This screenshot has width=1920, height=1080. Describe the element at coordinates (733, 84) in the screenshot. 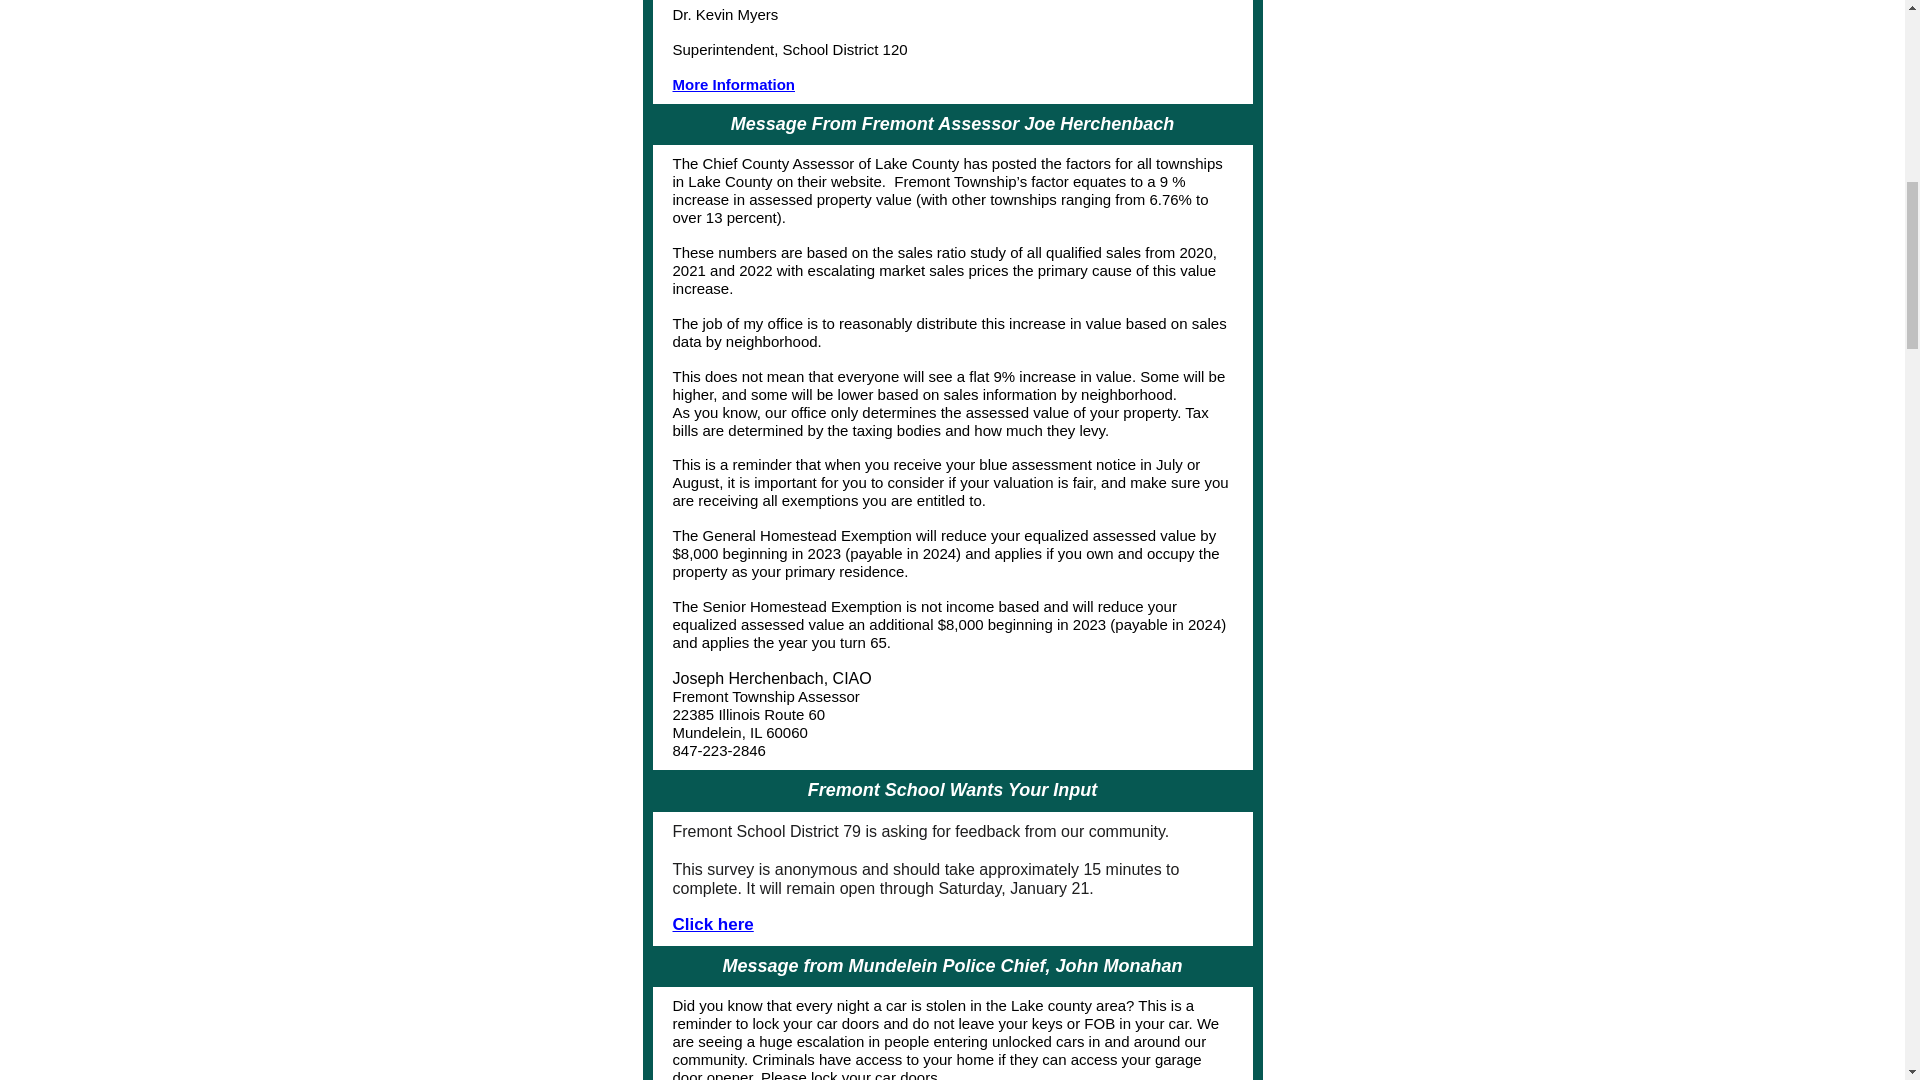

I see `More Information` at that location.